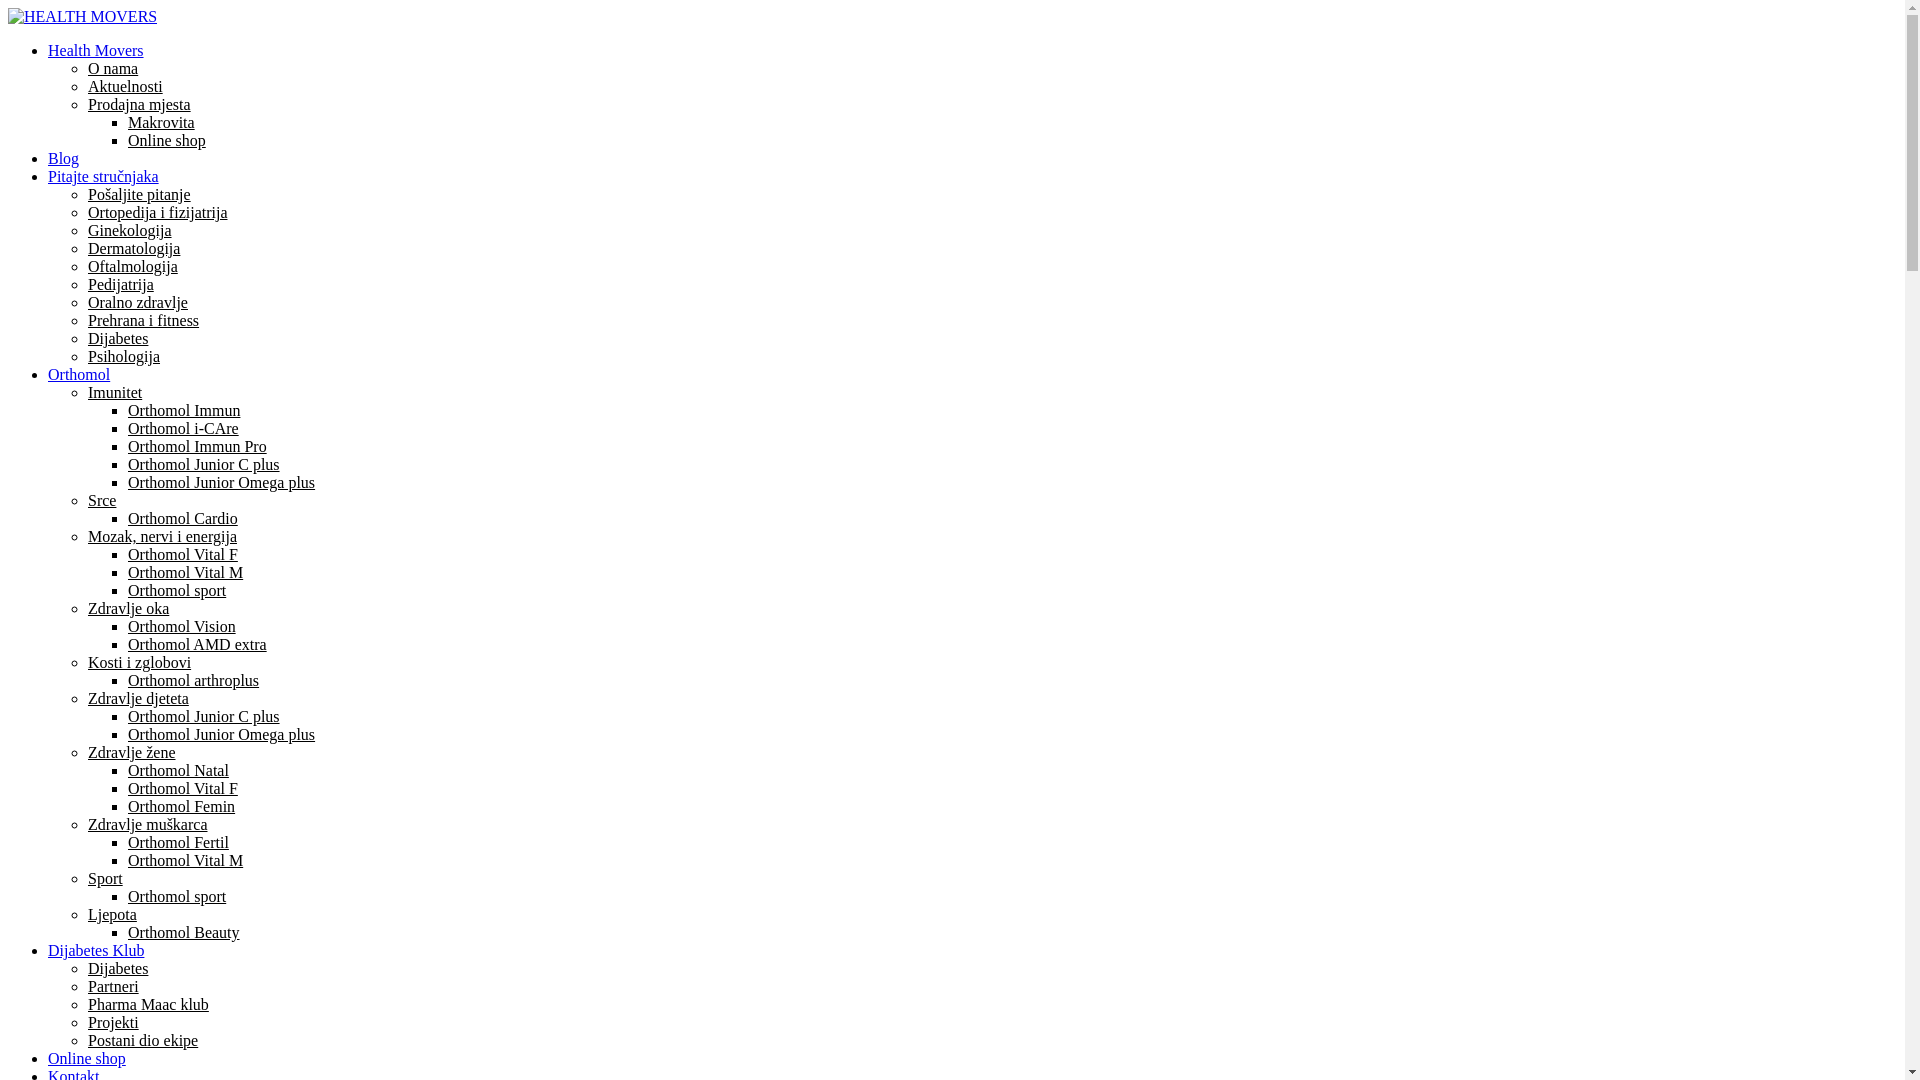 Image resolution: width=1920 pixels, height=1080 pixels. What do you see at coordinates (222, 482) in the screenshot?
I see `Orthomol Junior Omega plus` at bounding box center [222, 482].